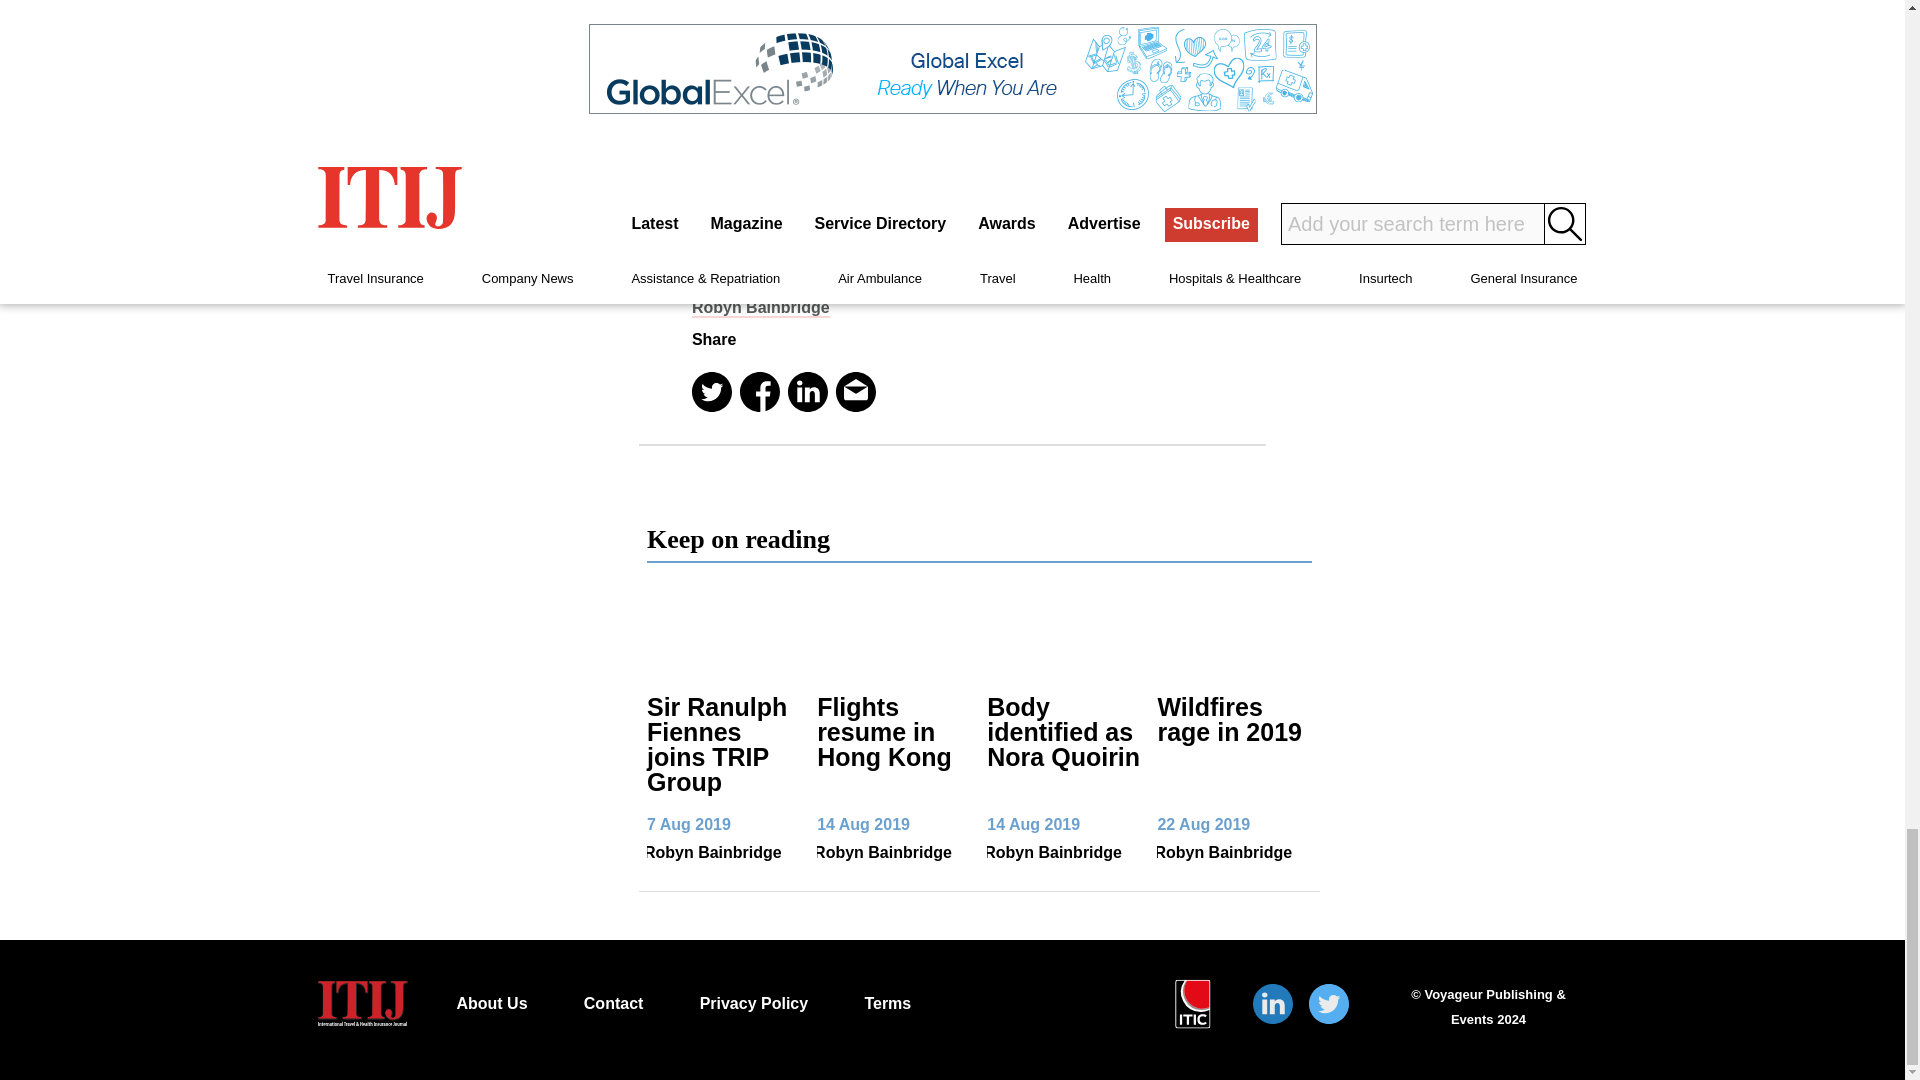  What do you see at coordinates (855, 391) in the screenshot?
I see `Send by email` at bounding box center [855, 391].